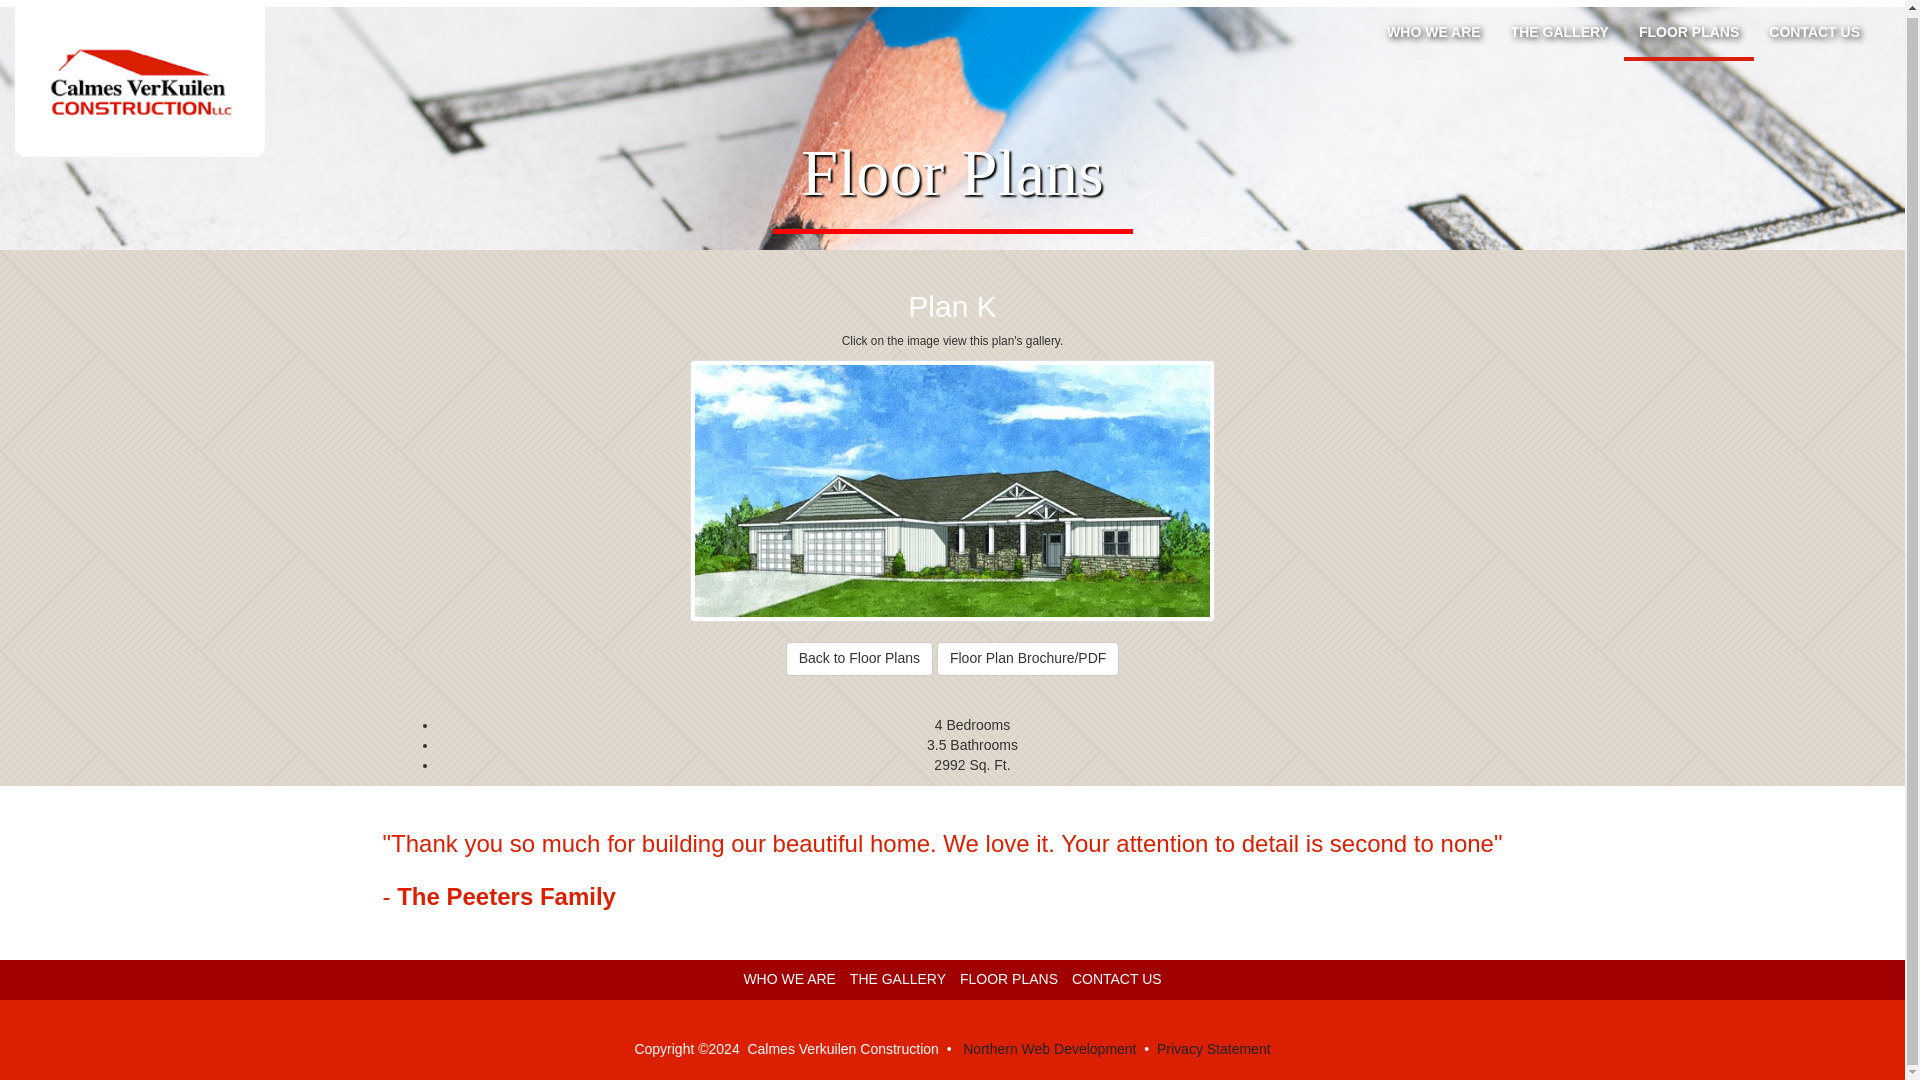 The height and width of the screenshot is (1080, 1920). What do you see at coordinates (1434, 32) in the screenshot?
I see `WHO WE ARE` at bounding box center [1434, 32].